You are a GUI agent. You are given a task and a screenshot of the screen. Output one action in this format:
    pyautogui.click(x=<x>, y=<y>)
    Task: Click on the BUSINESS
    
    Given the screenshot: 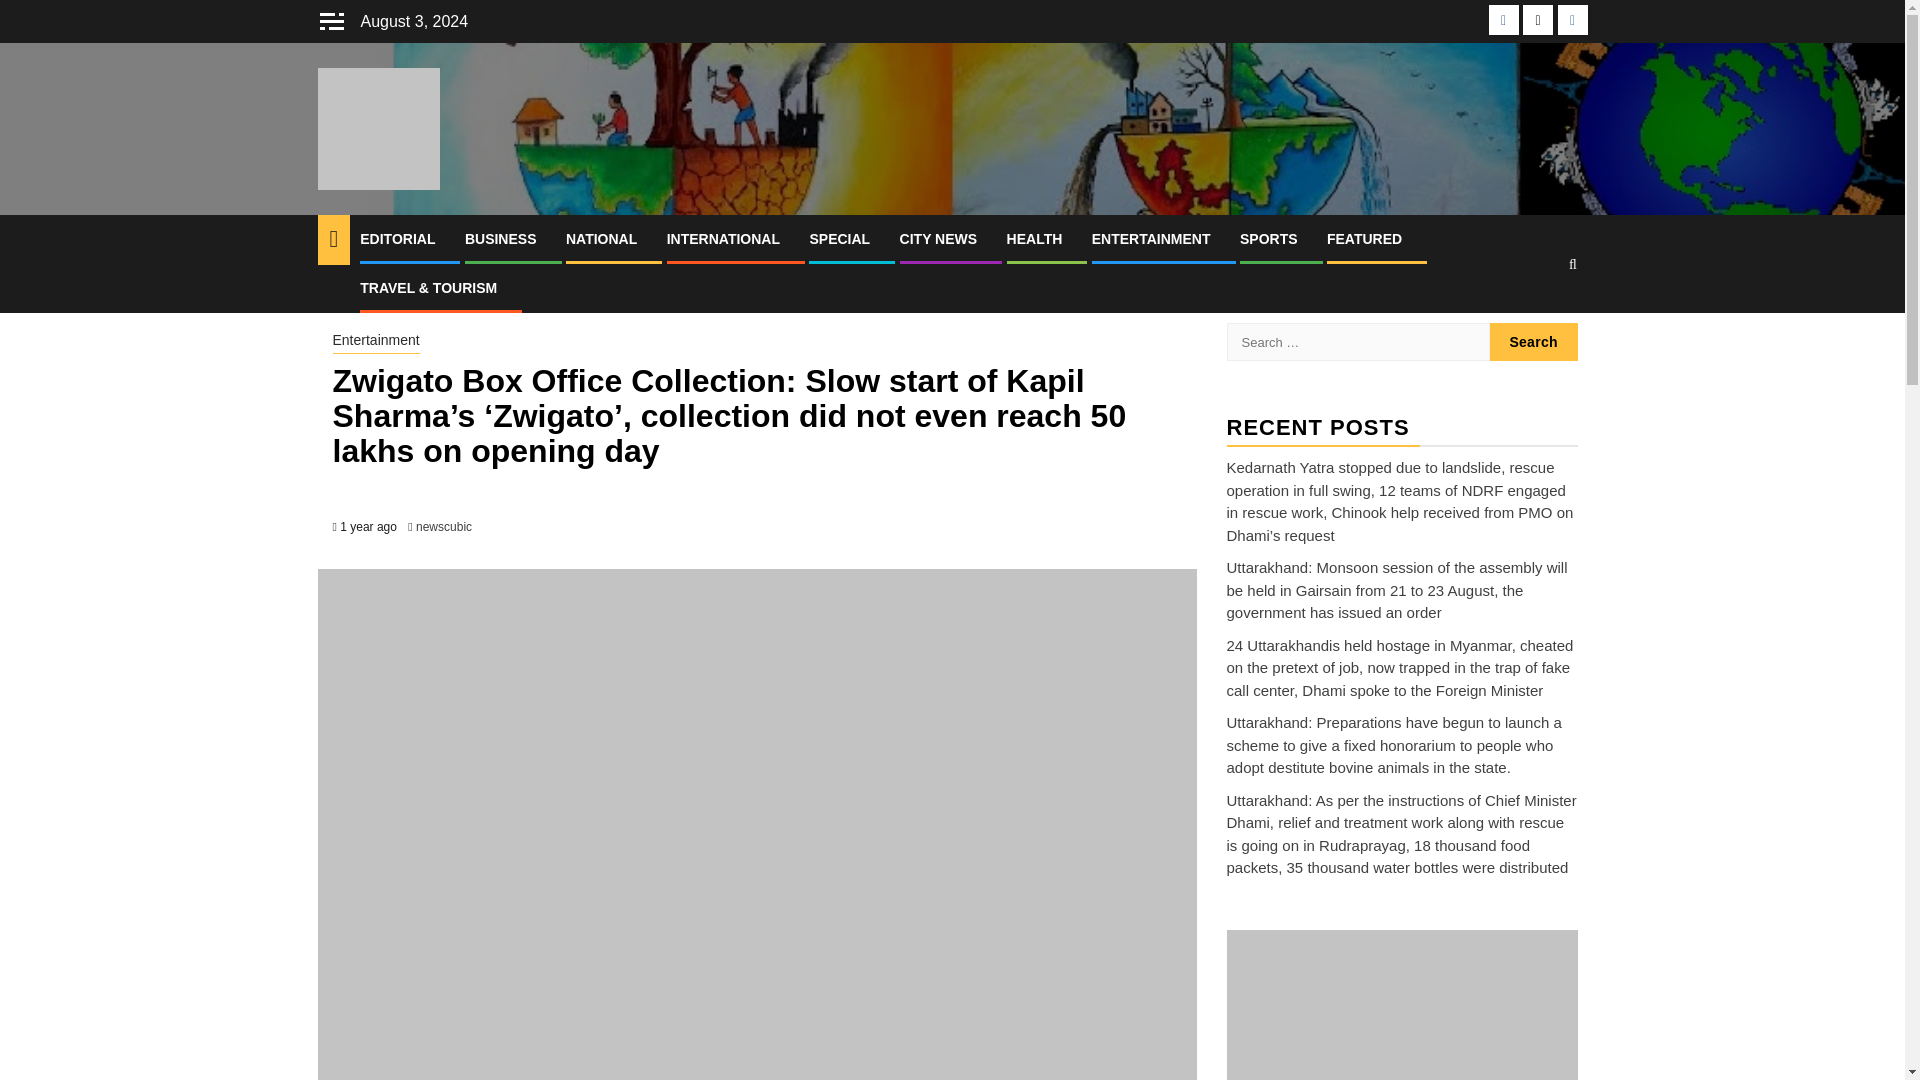 What is the action you would take?
    pyautogui.click(x=500, y=239)
    